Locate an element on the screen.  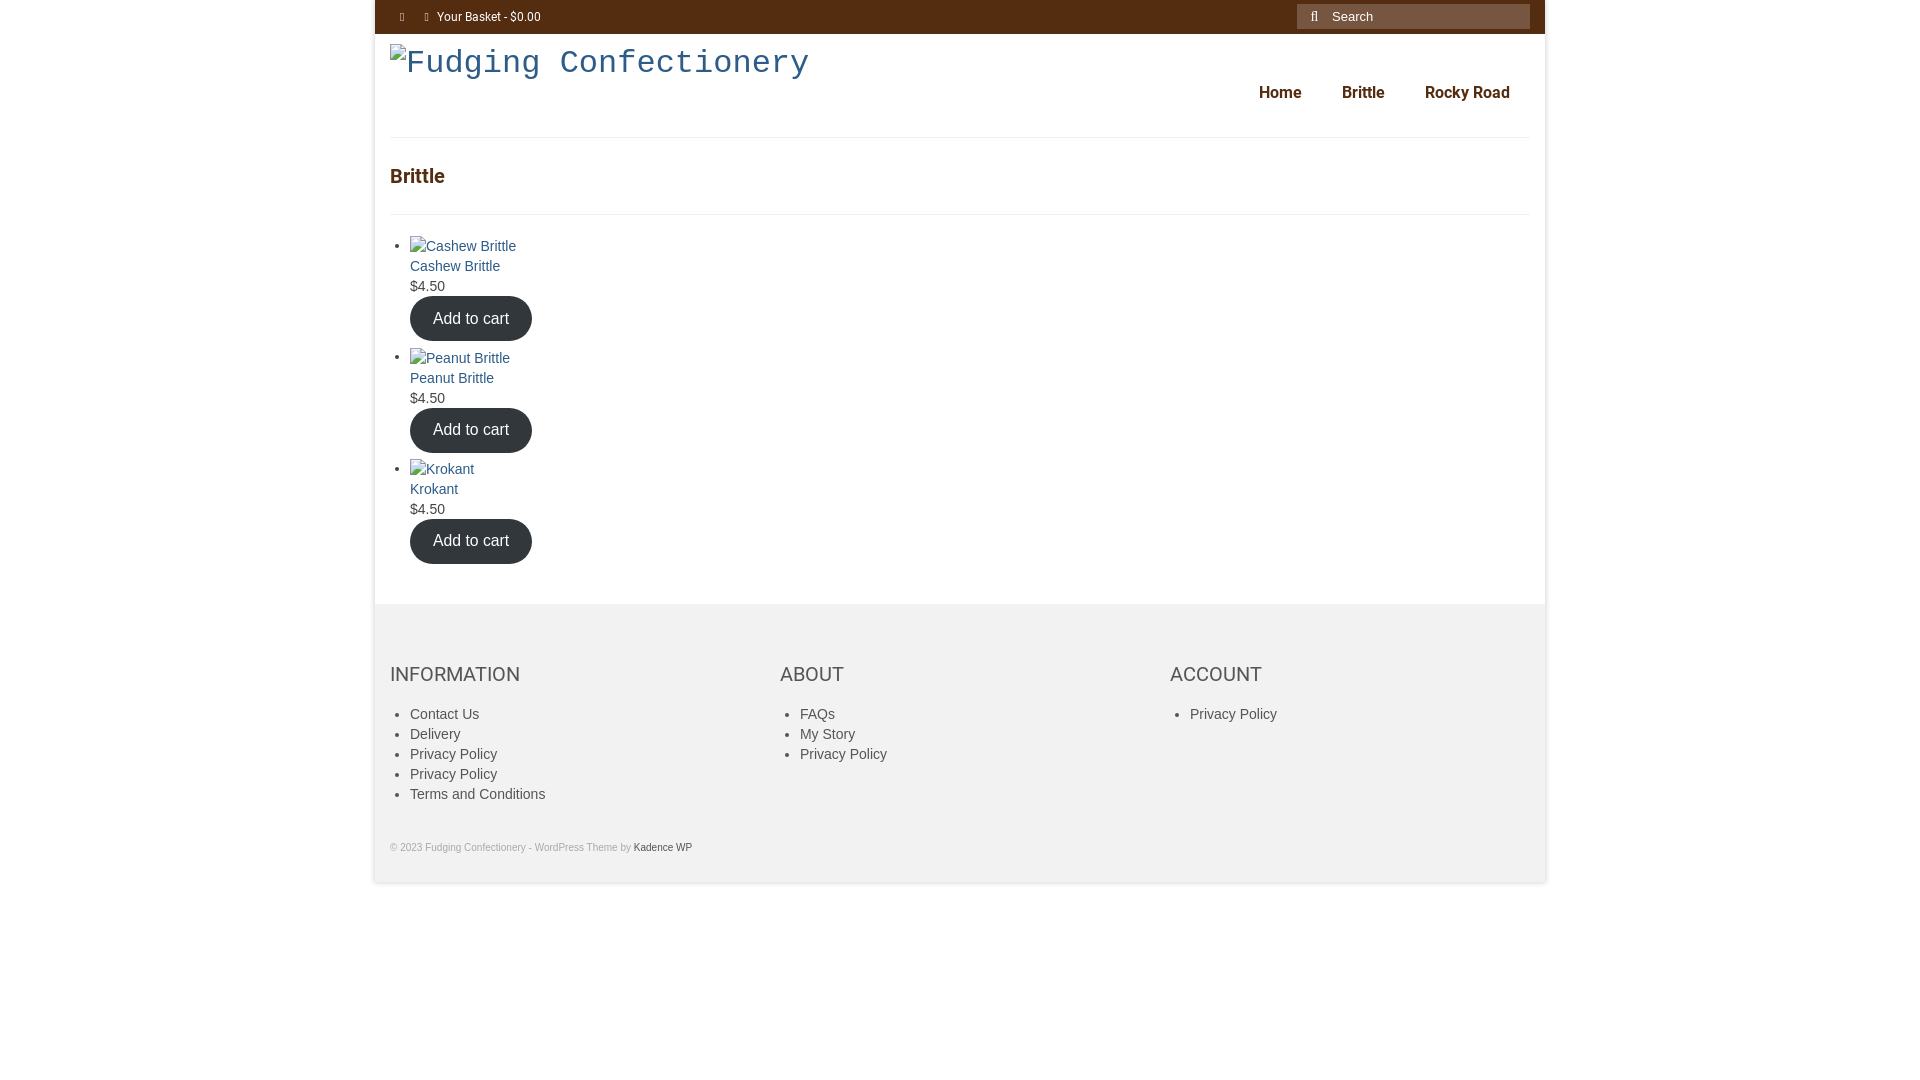
Kadence WP is located at coordinates (663, 848).